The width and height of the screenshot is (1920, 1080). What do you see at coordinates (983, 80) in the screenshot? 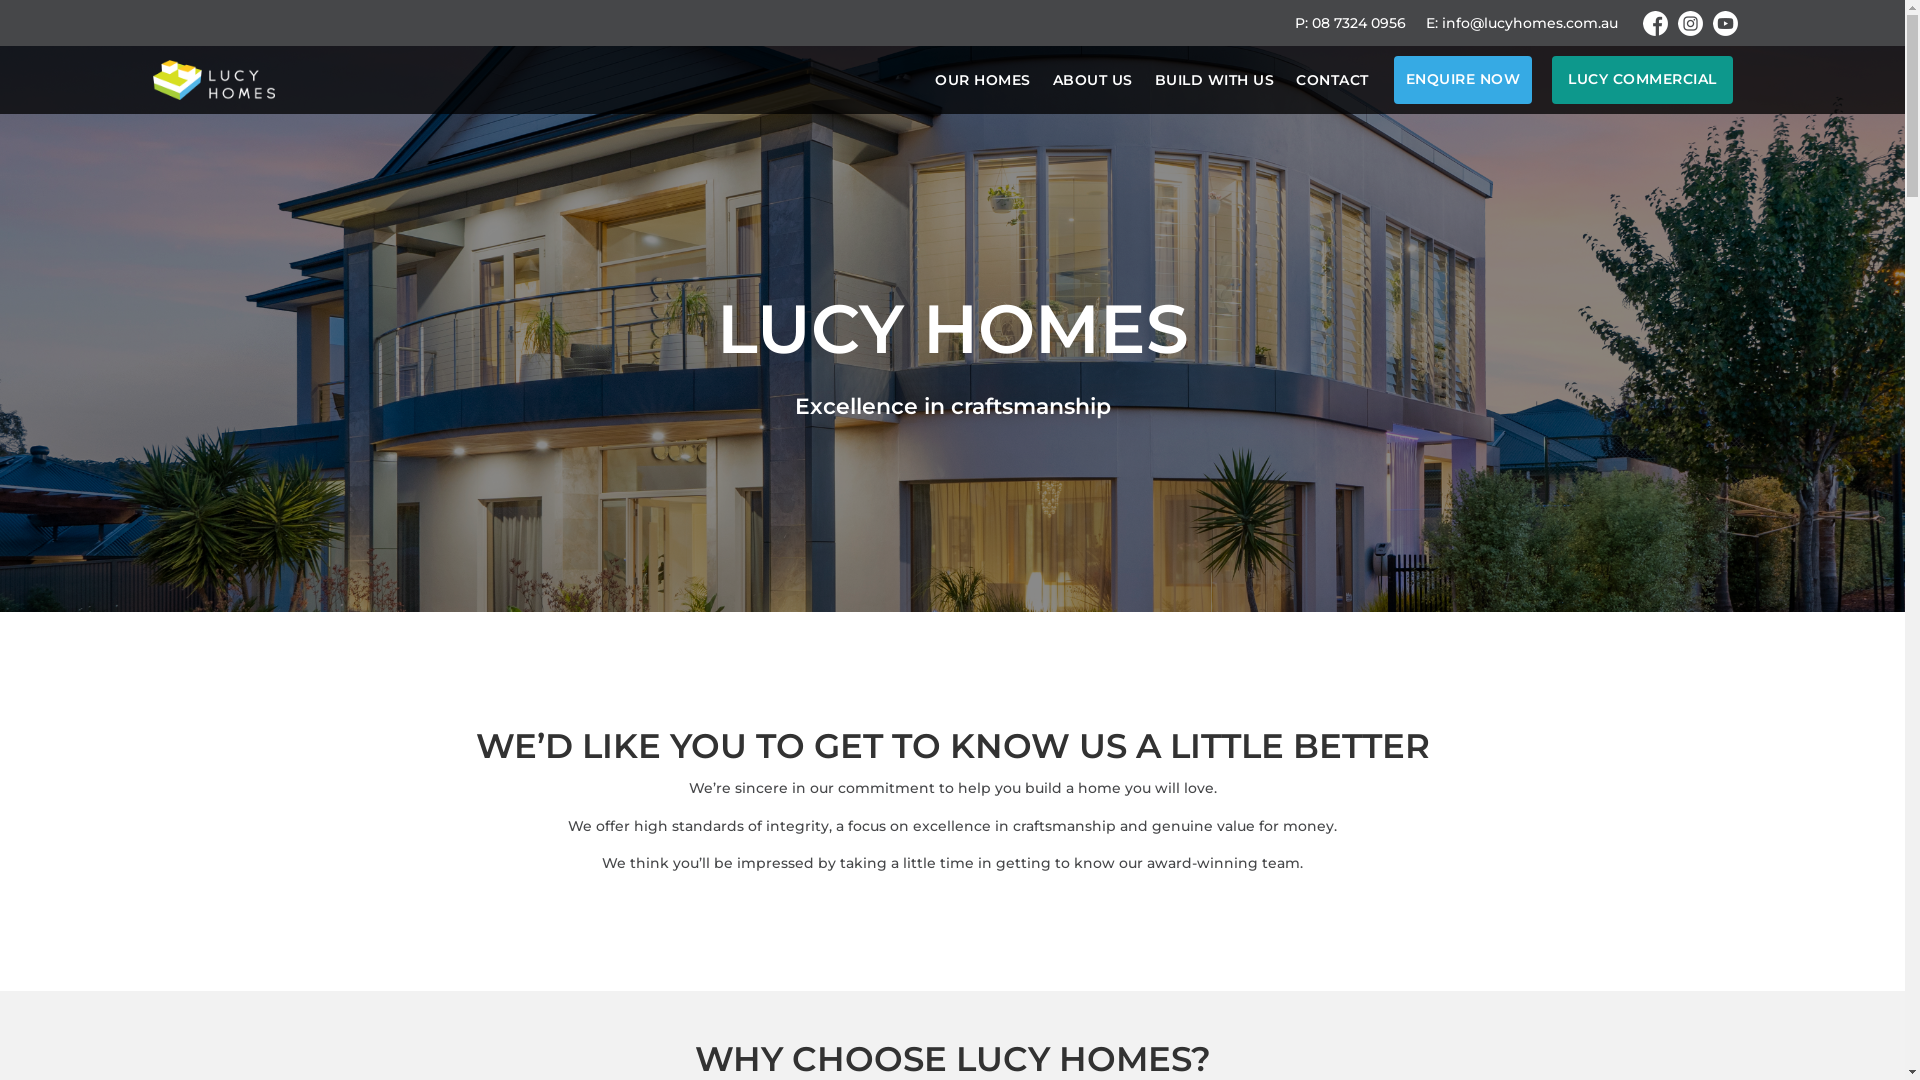
I see `OUR HOMES` at bounding box center [983, 80].